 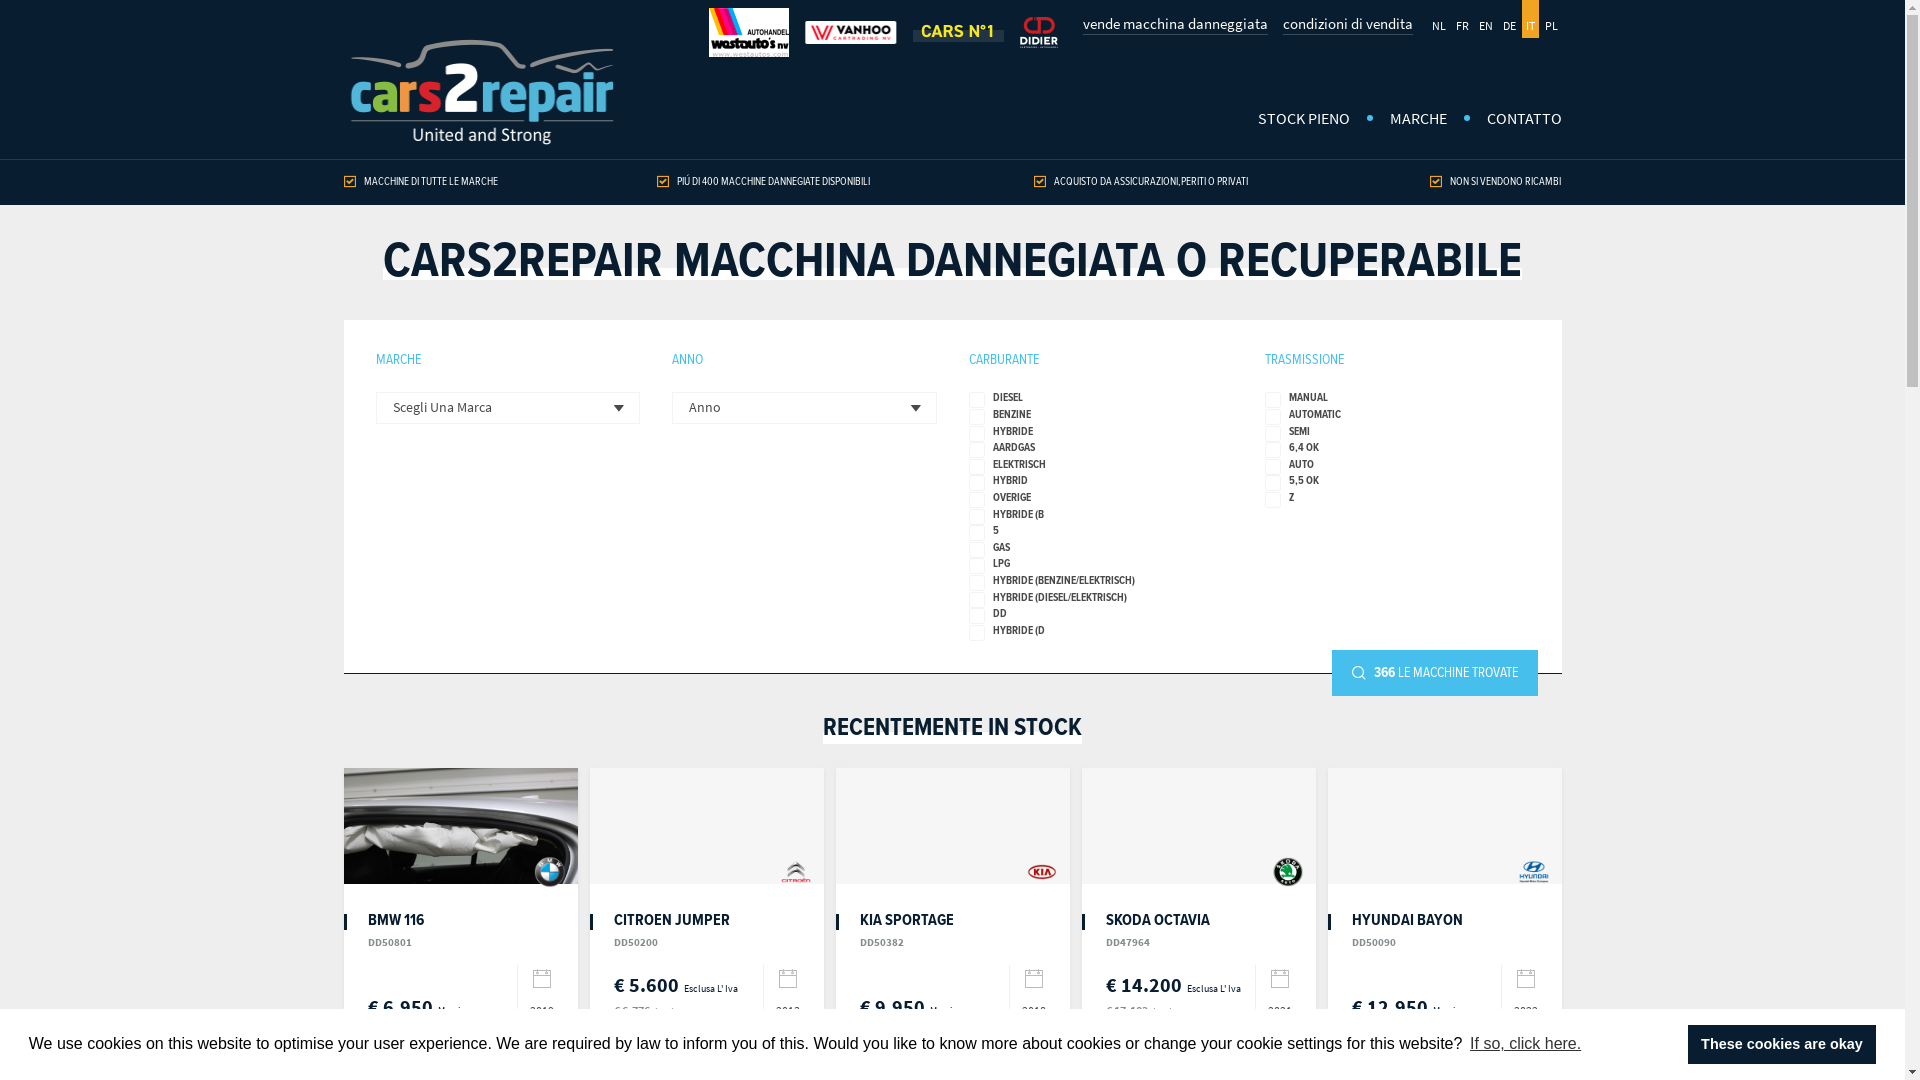 What do you see at coordinates (1782, 1044) in the screenshot?
I see `These cookies are okay` at bounding box center [1782, 1044].